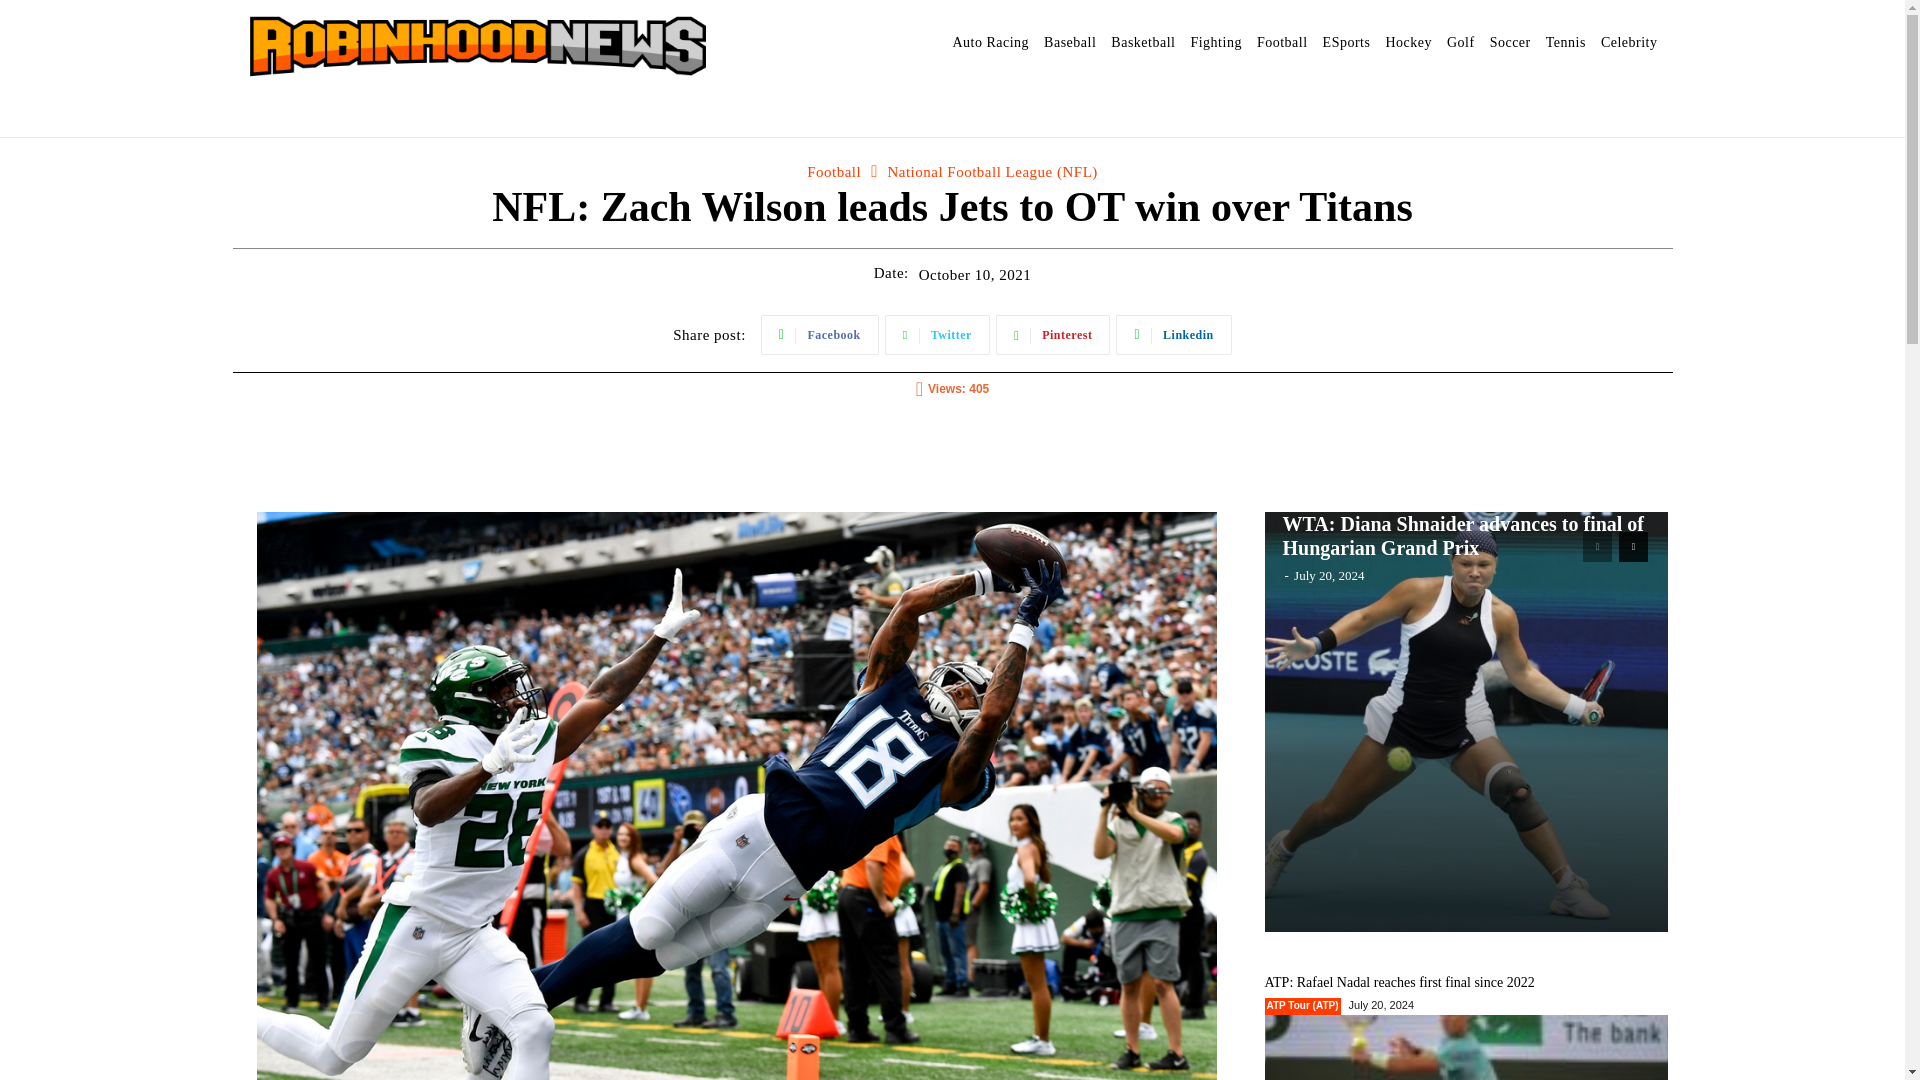  What do you see at coordinates (1398, 982) in the screenshot?
I see `ATP: Rafael Nadal reaches first final since 2022` at bounding box center [1398, 982].